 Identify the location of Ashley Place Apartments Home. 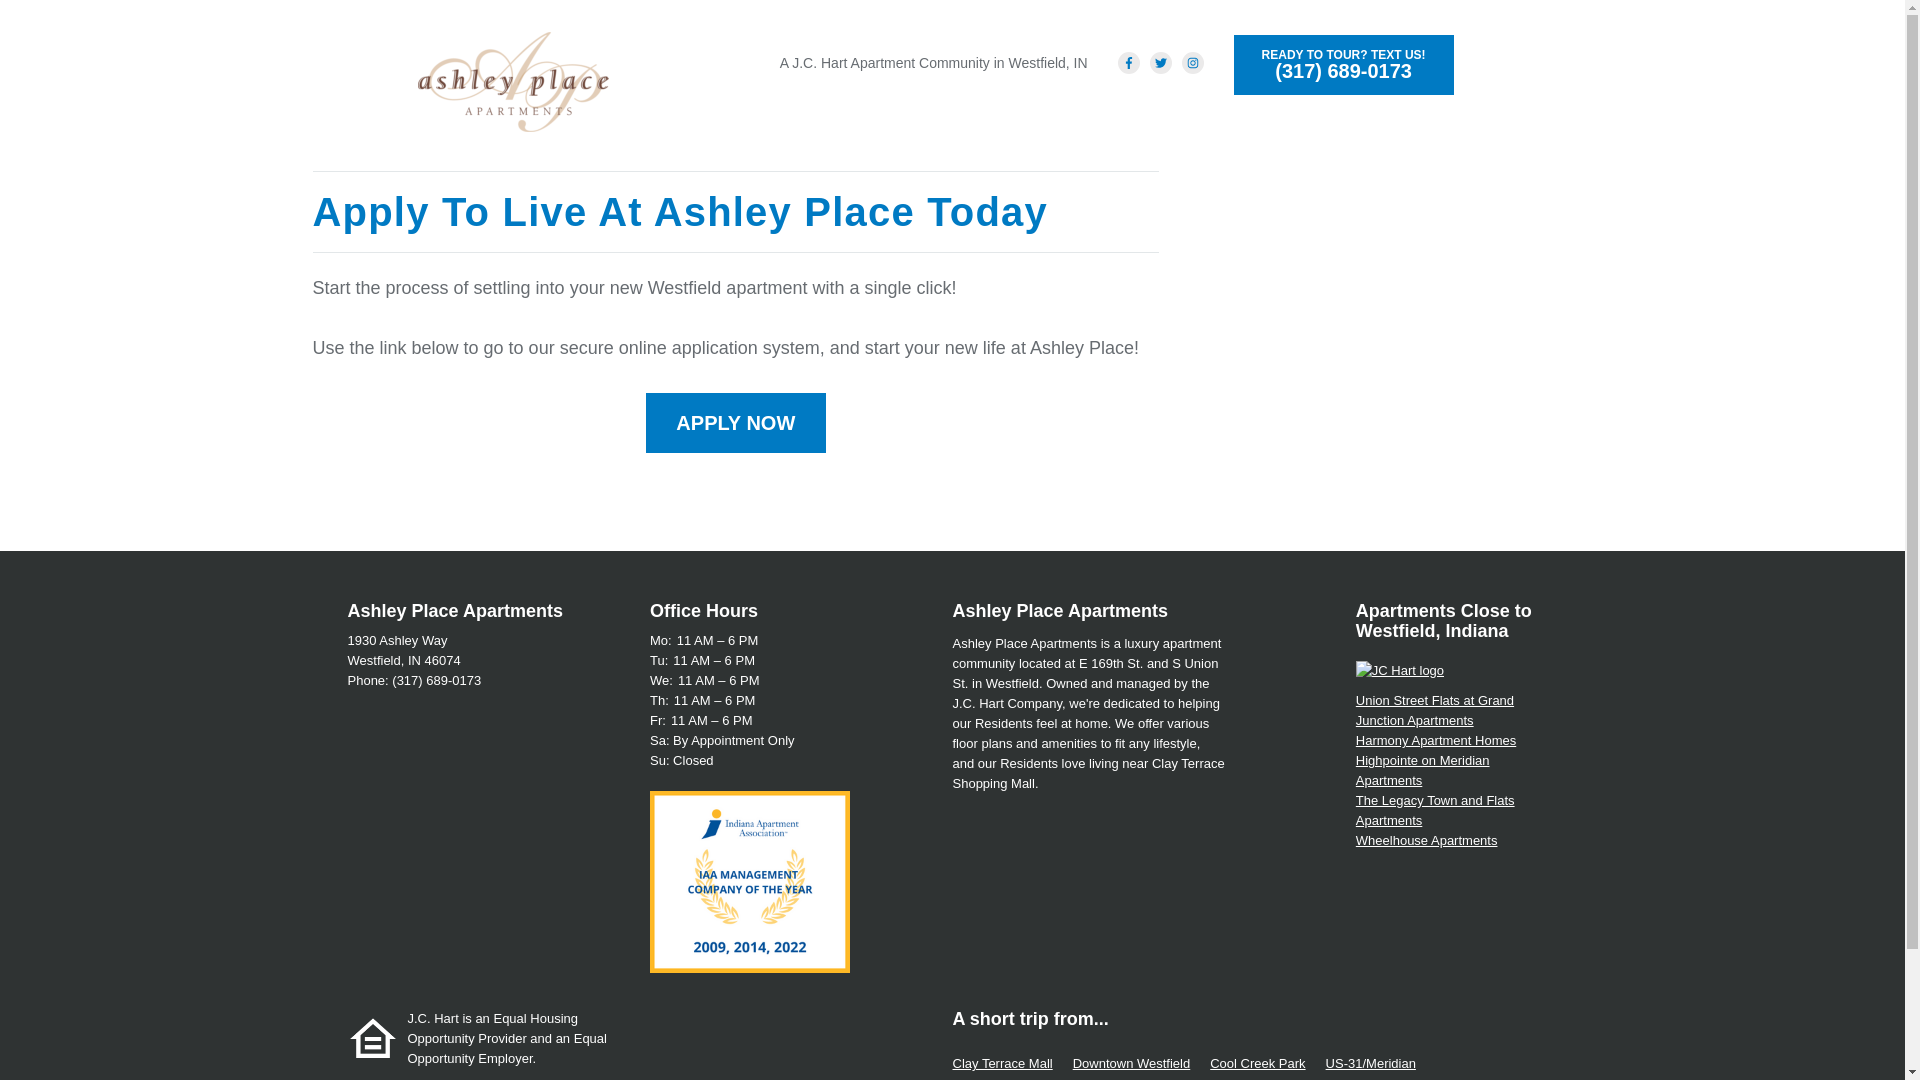
(513, 82).